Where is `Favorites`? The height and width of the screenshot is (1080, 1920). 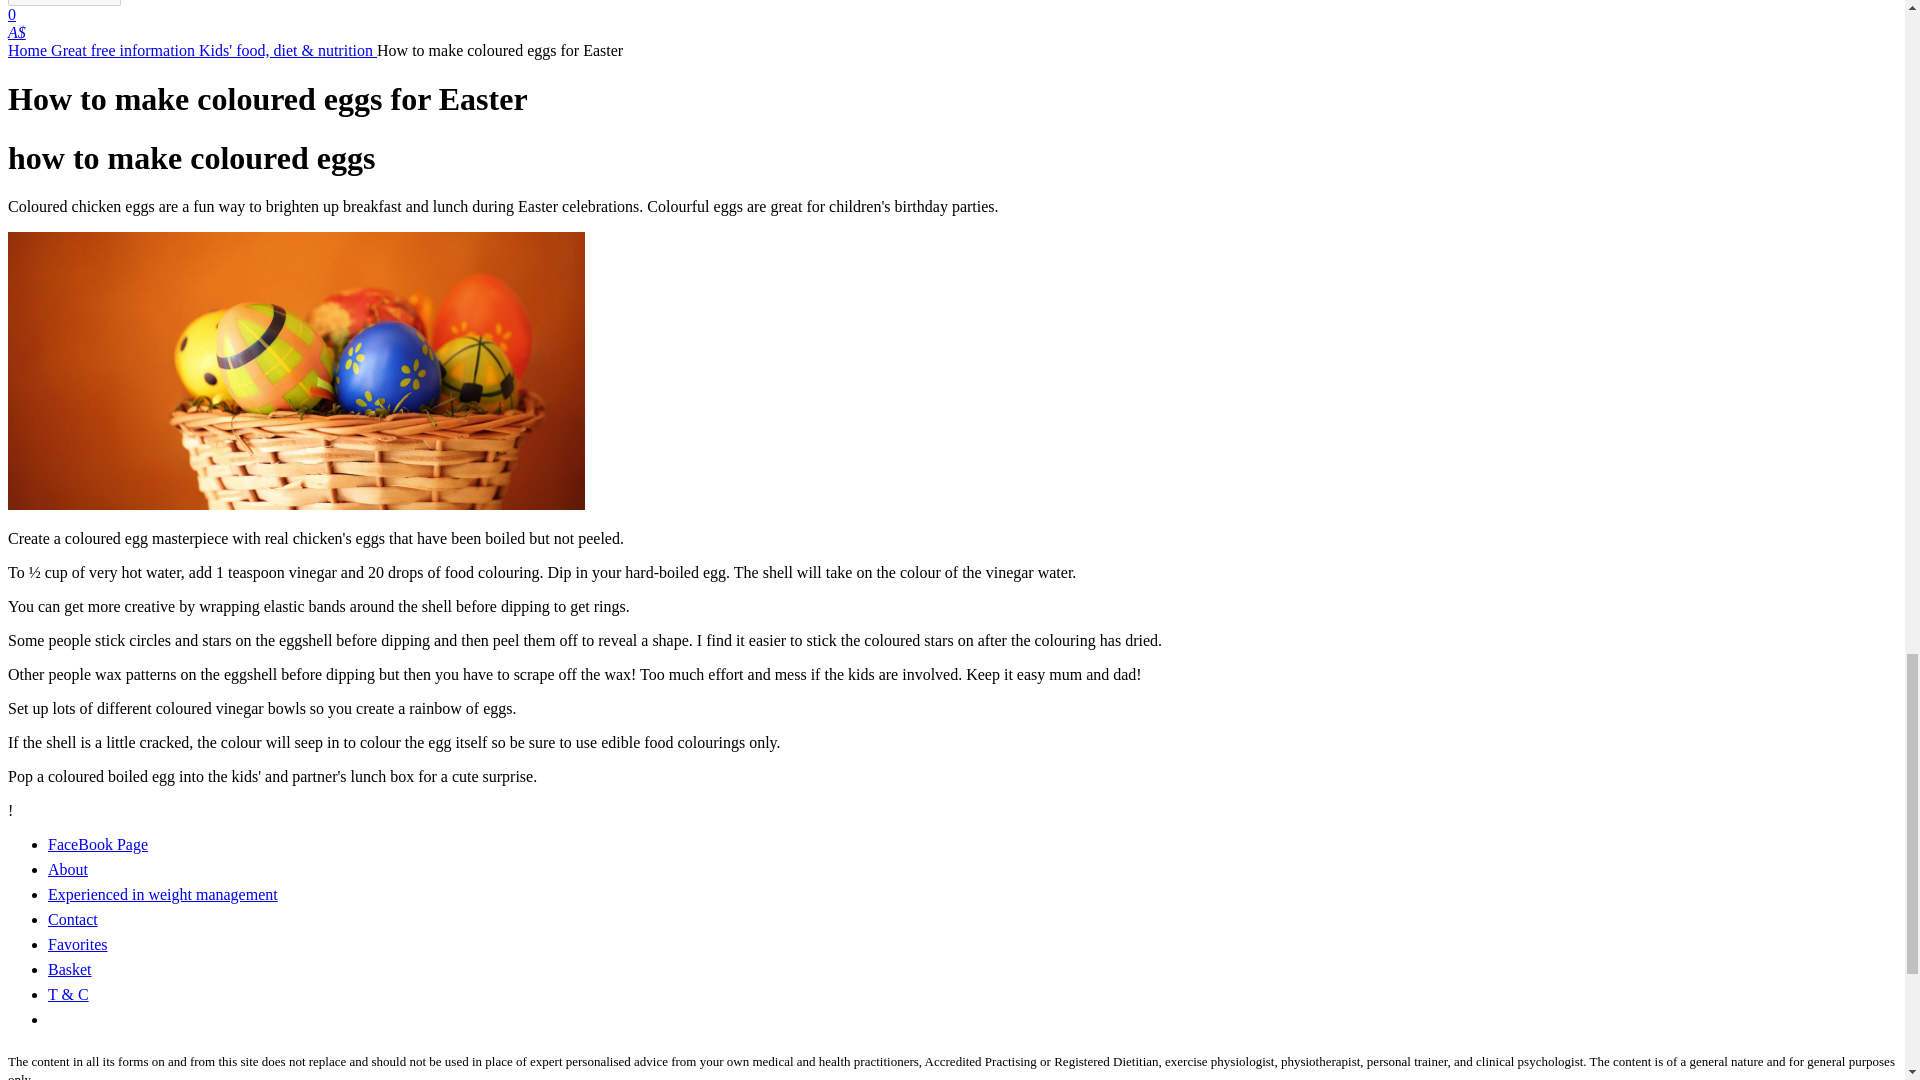 Favorites is located at coordinates (78, 944).